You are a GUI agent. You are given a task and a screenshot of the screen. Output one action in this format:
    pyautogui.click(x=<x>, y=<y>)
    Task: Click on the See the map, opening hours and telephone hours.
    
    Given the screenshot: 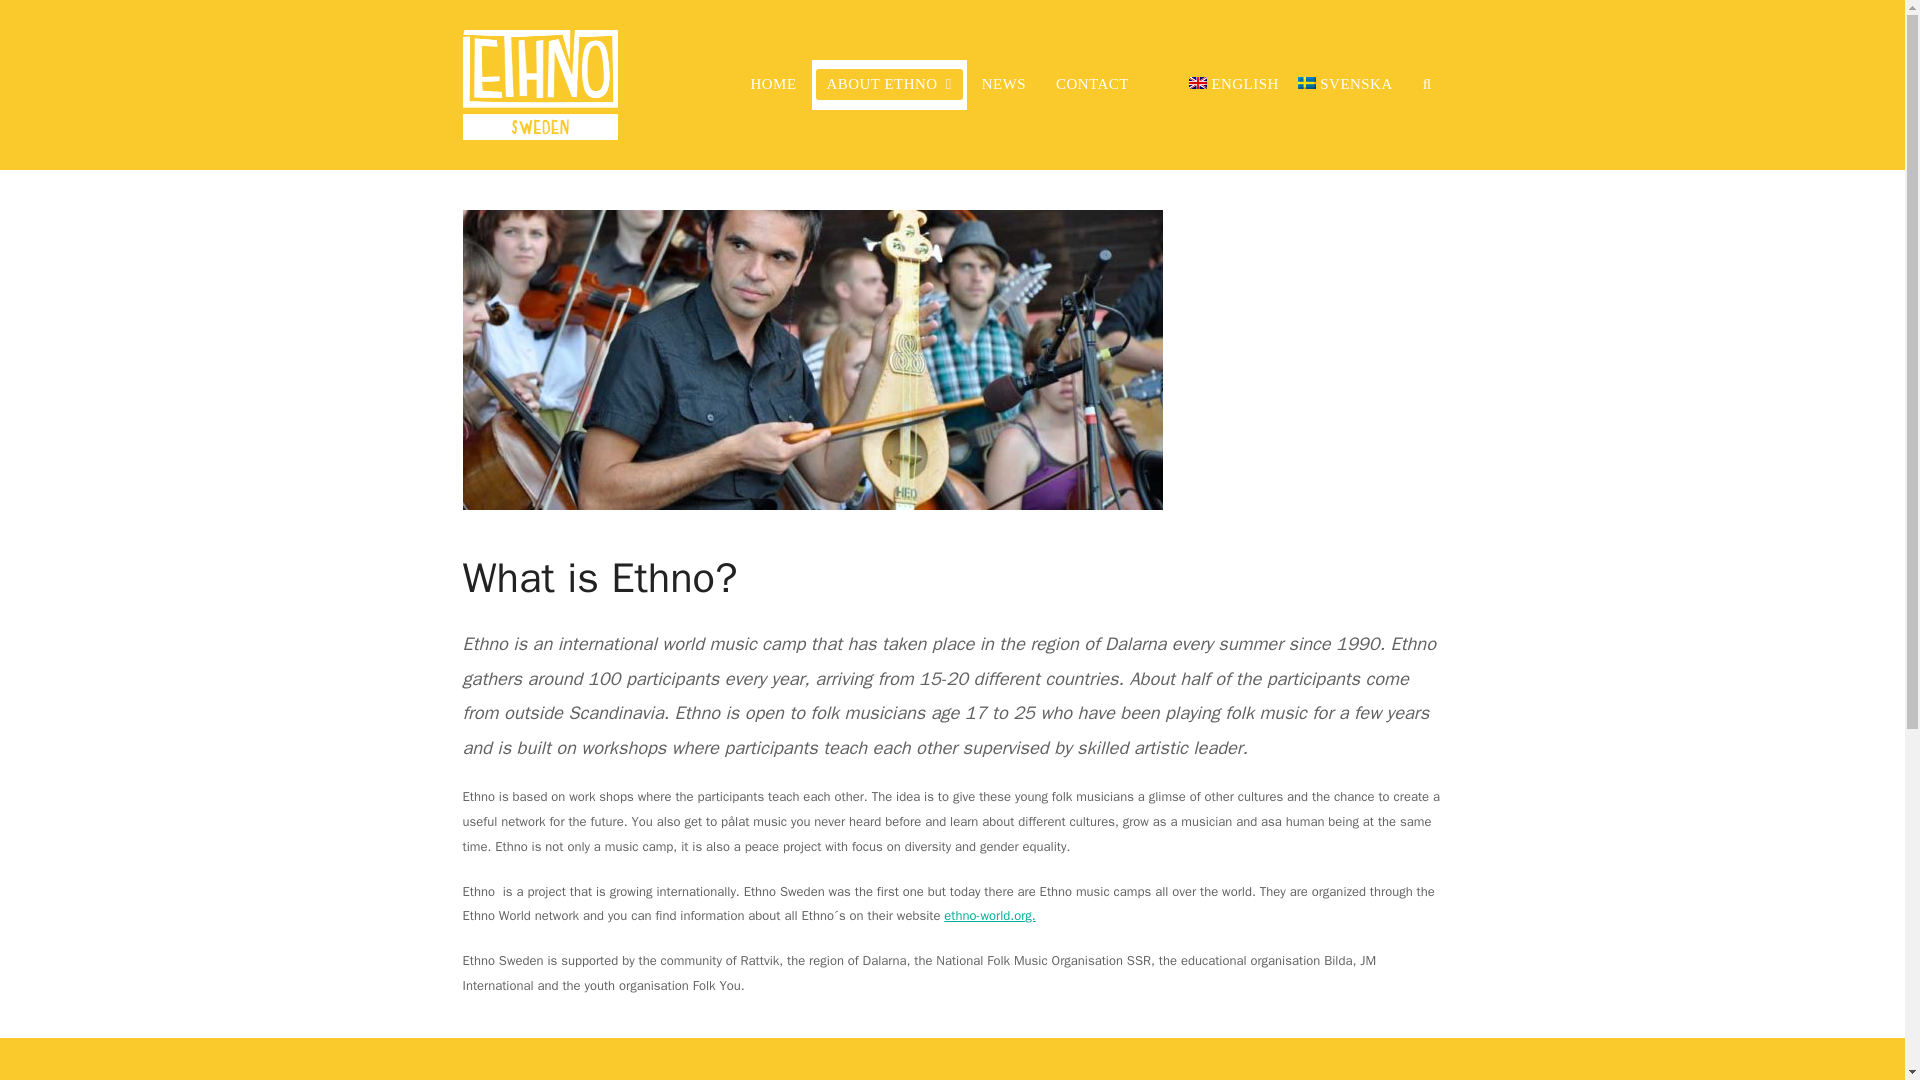 What is the action you would take?
    pyautogui.click(x=612, y=714)
    